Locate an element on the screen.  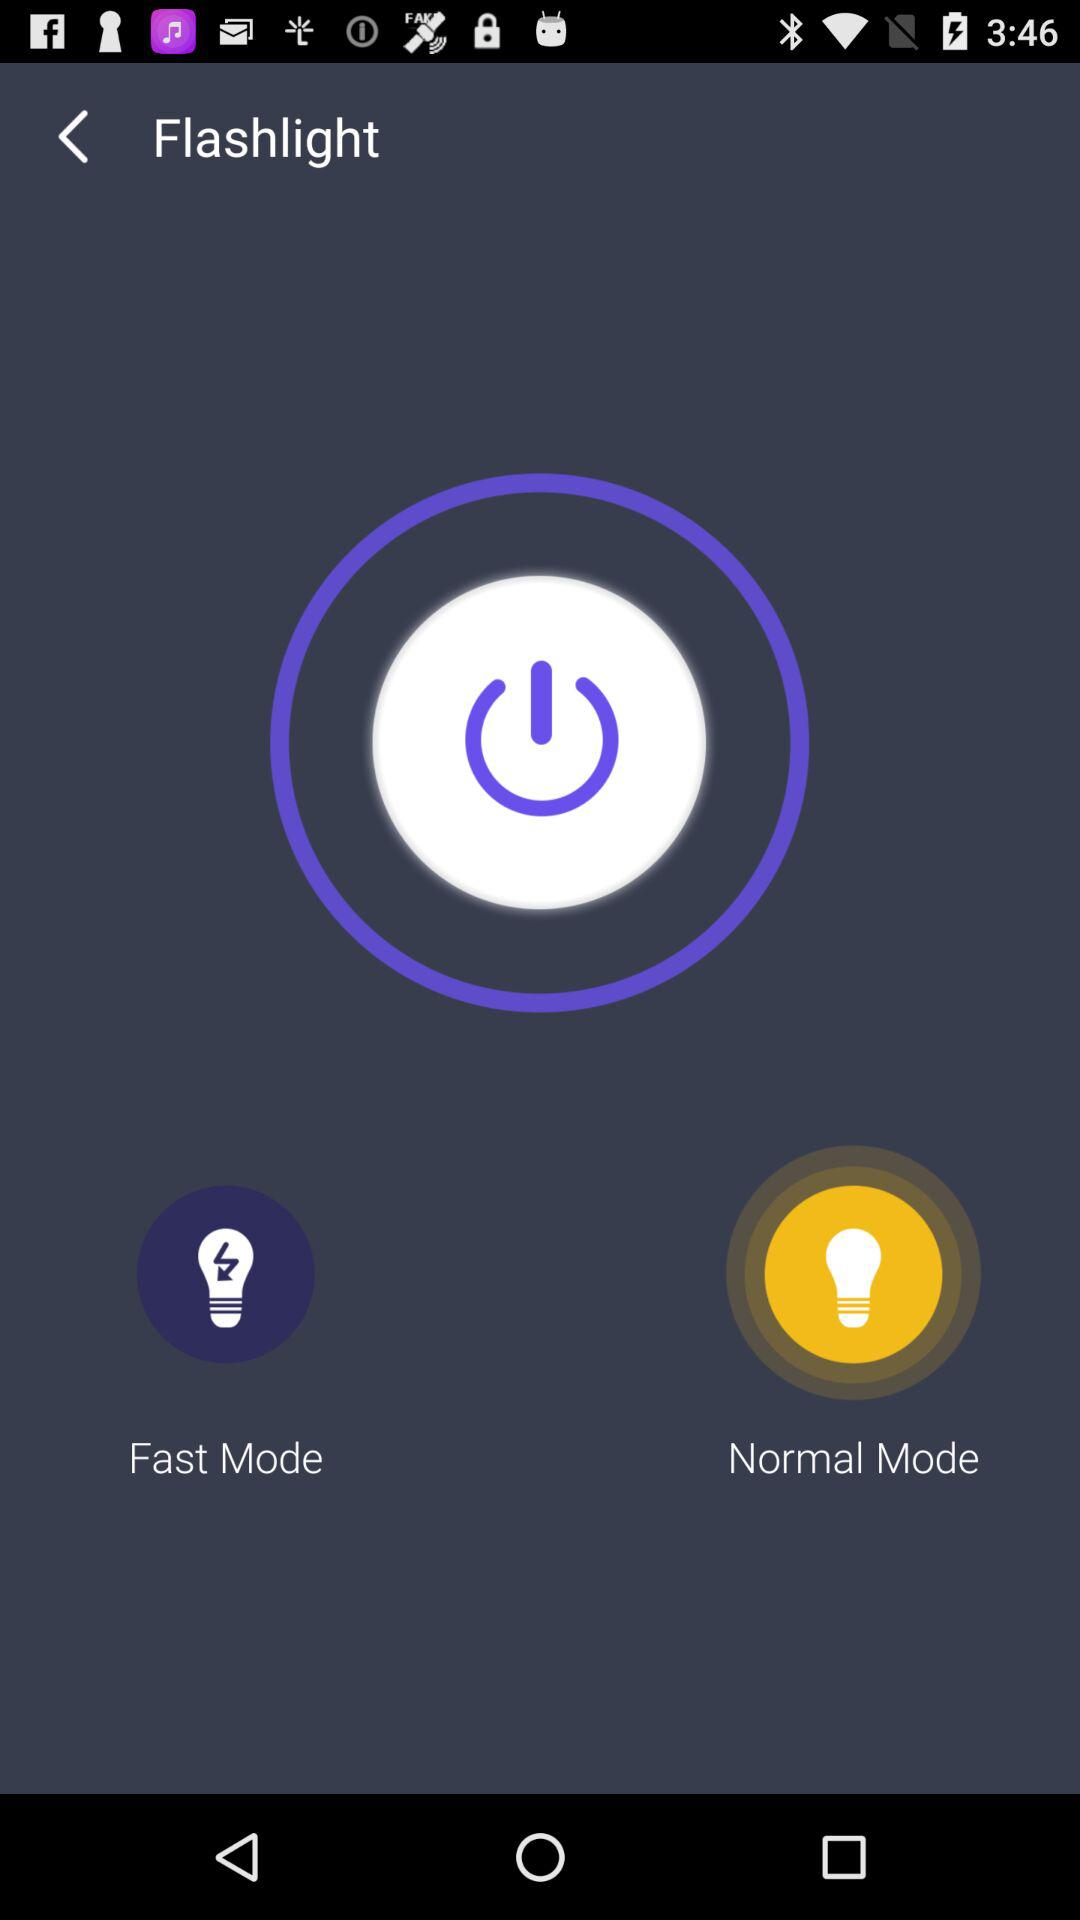
launch normal mode at the bottom right corner is located at coordinates (854, 1314).